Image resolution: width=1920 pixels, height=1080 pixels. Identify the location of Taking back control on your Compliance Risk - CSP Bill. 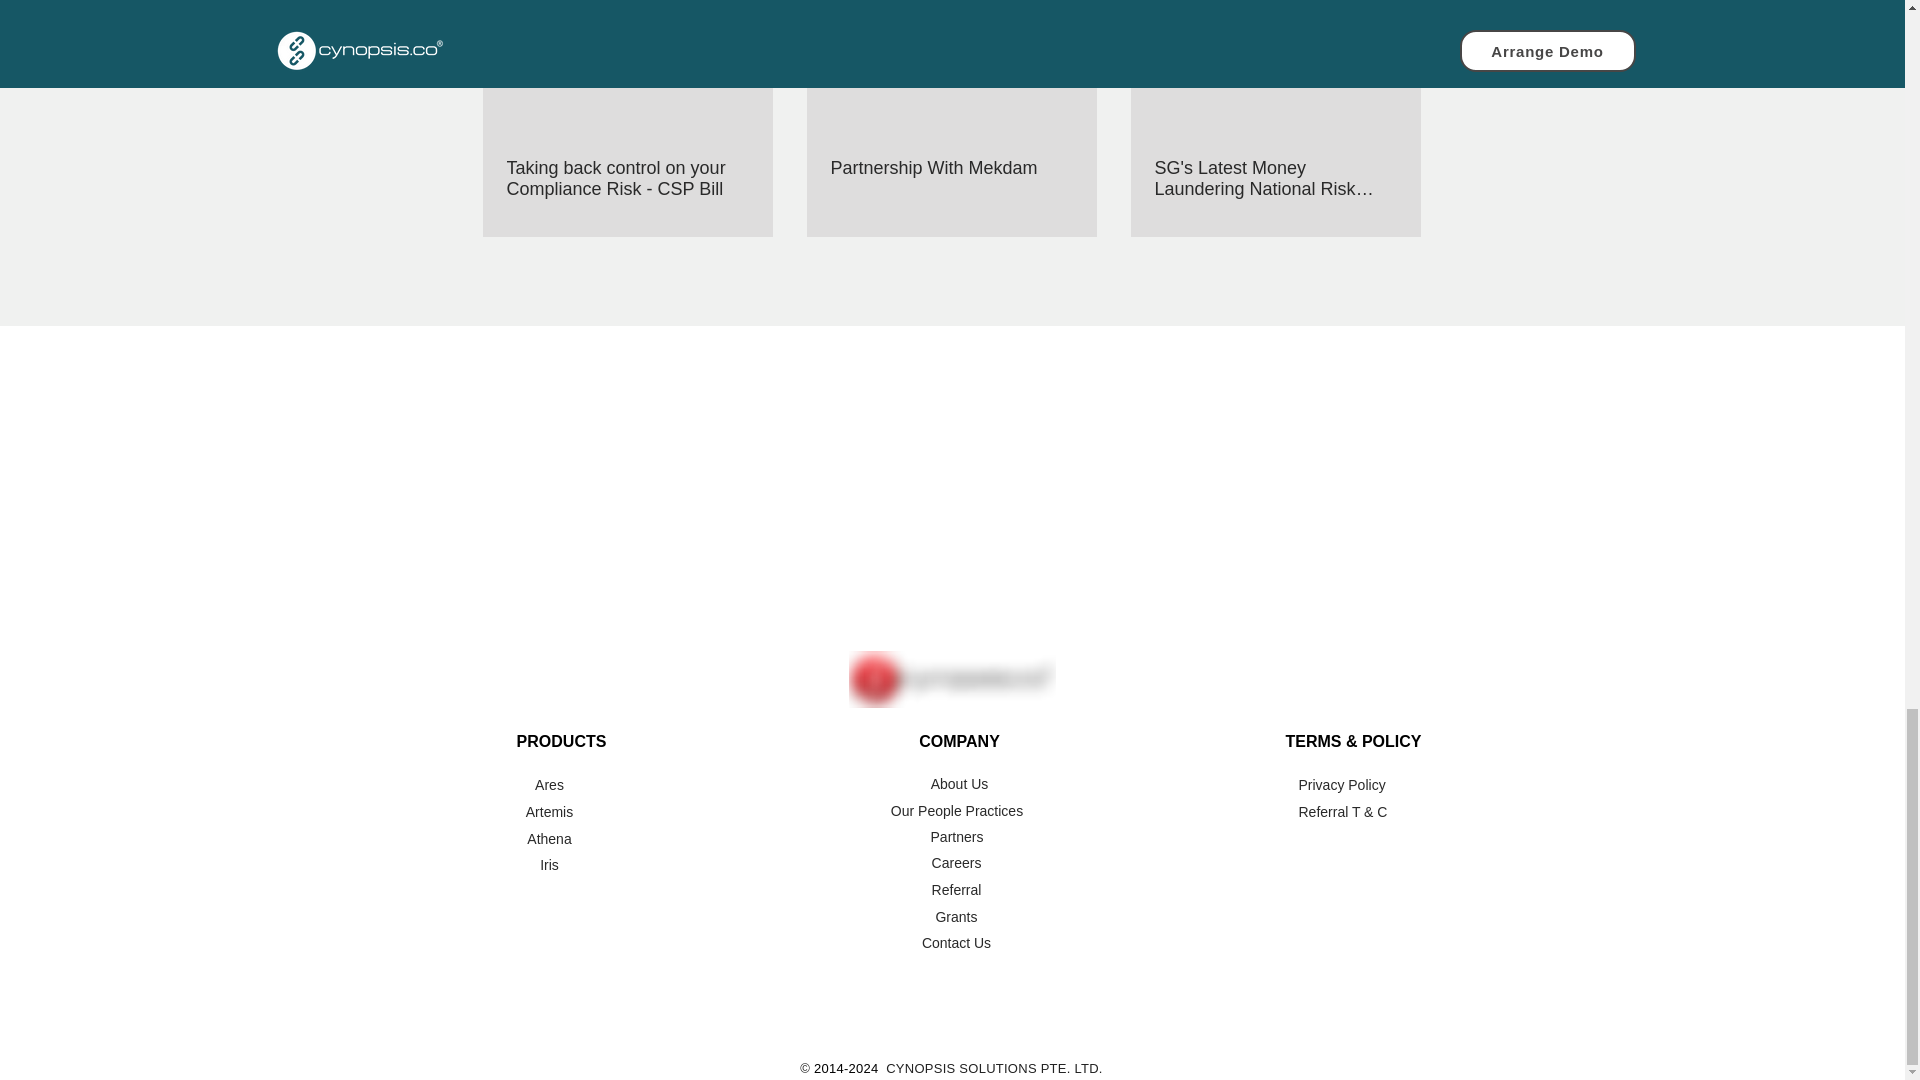
(627, 178).